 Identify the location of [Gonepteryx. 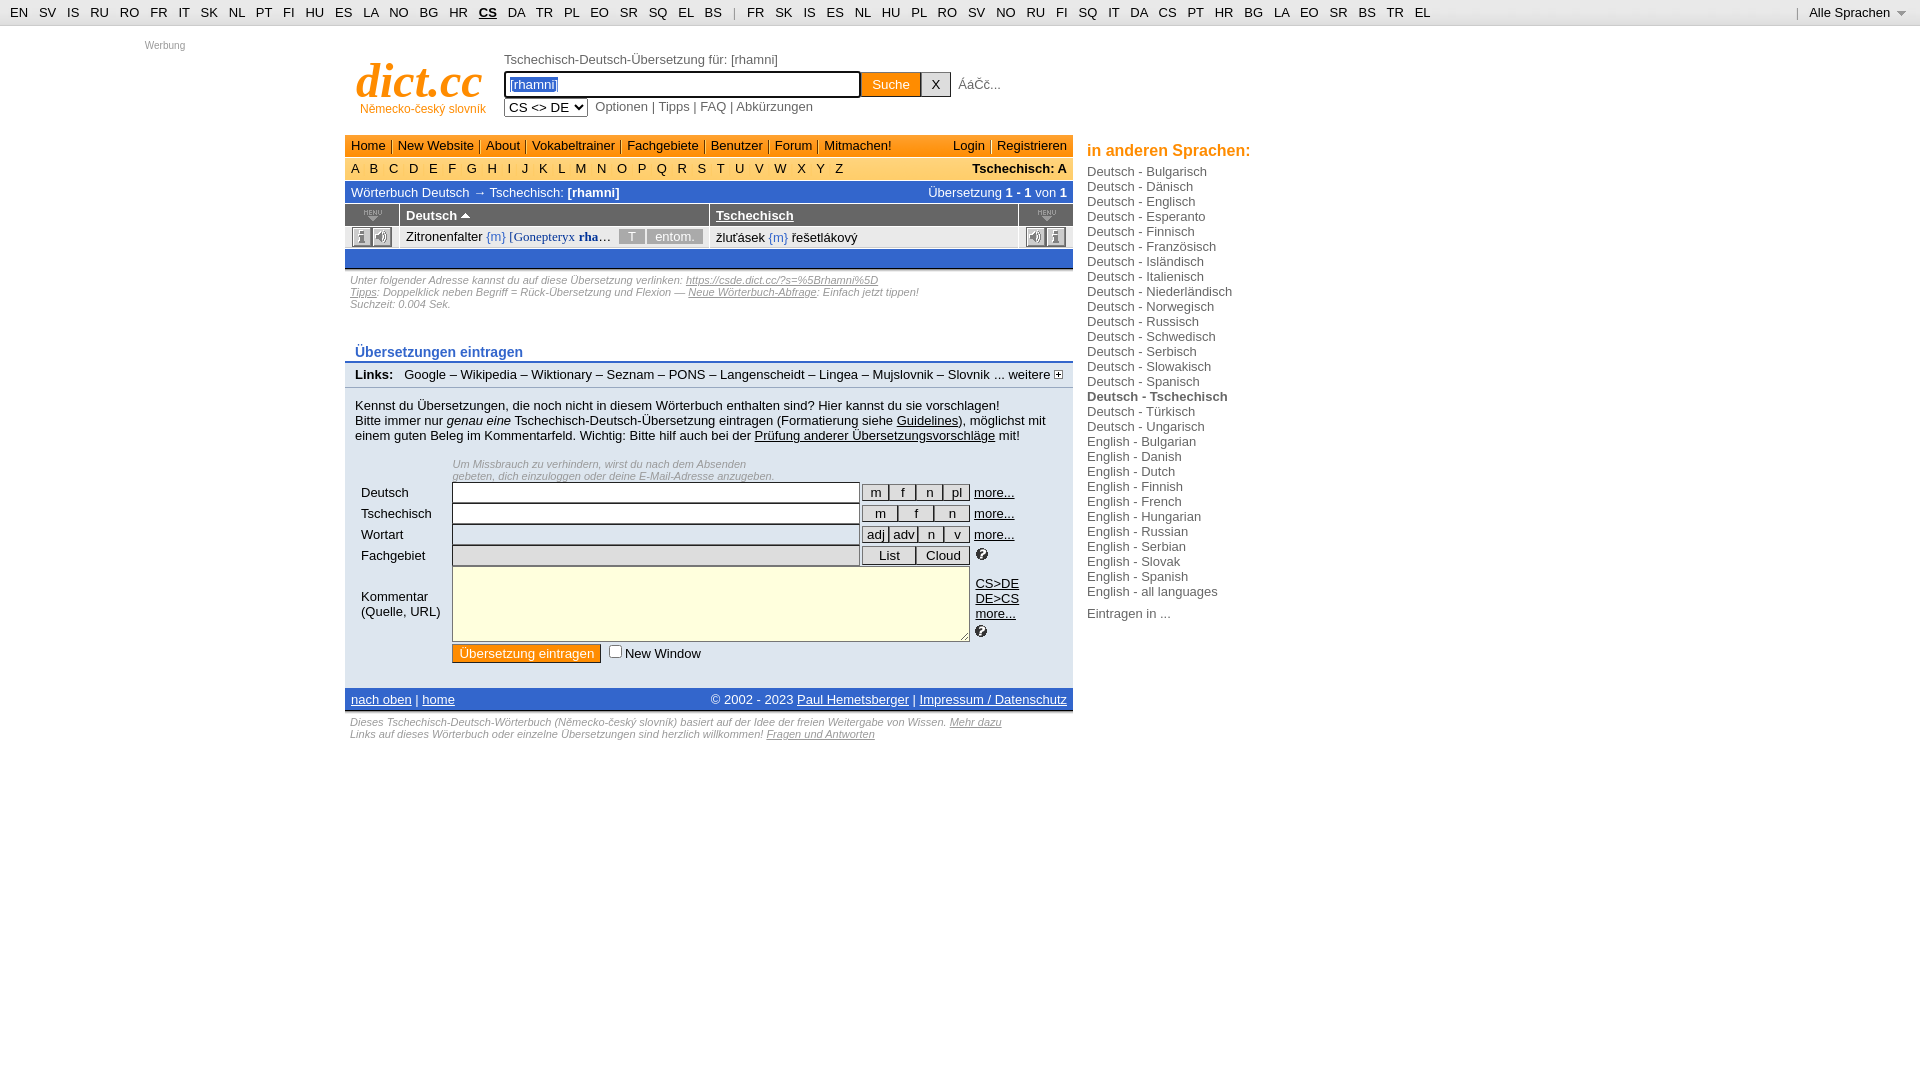
(542, 236).